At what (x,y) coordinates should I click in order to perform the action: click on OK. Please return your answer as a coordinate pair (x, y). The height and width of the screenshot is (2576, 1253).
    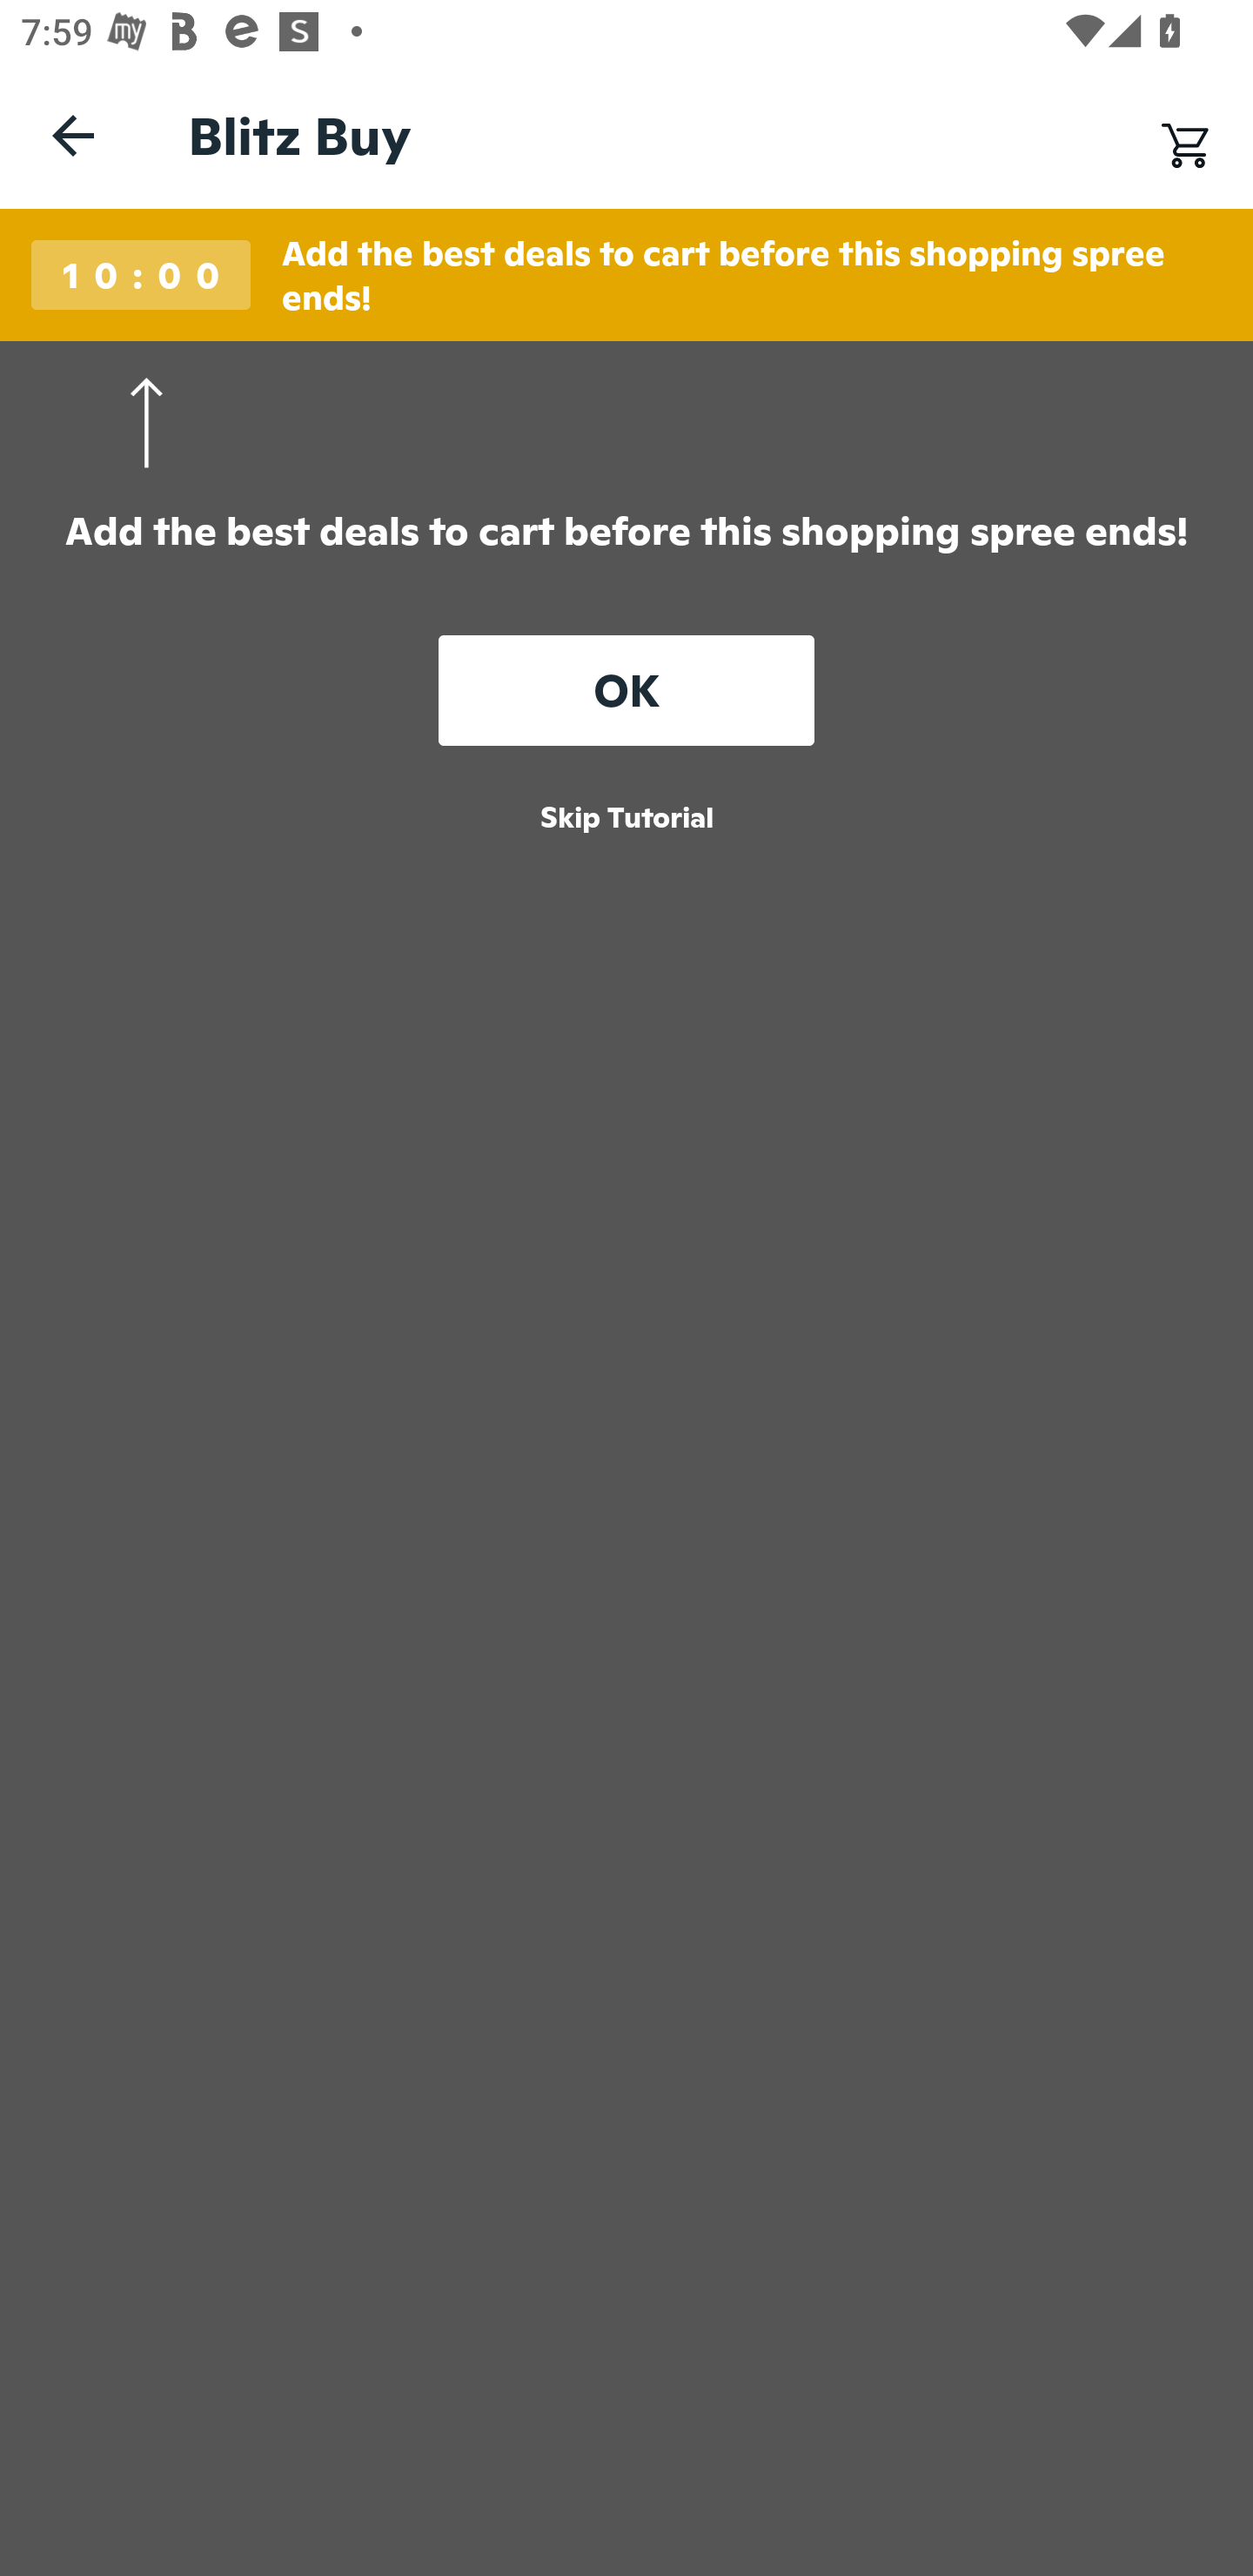
    Looking at the image, I should click on (626, 691).